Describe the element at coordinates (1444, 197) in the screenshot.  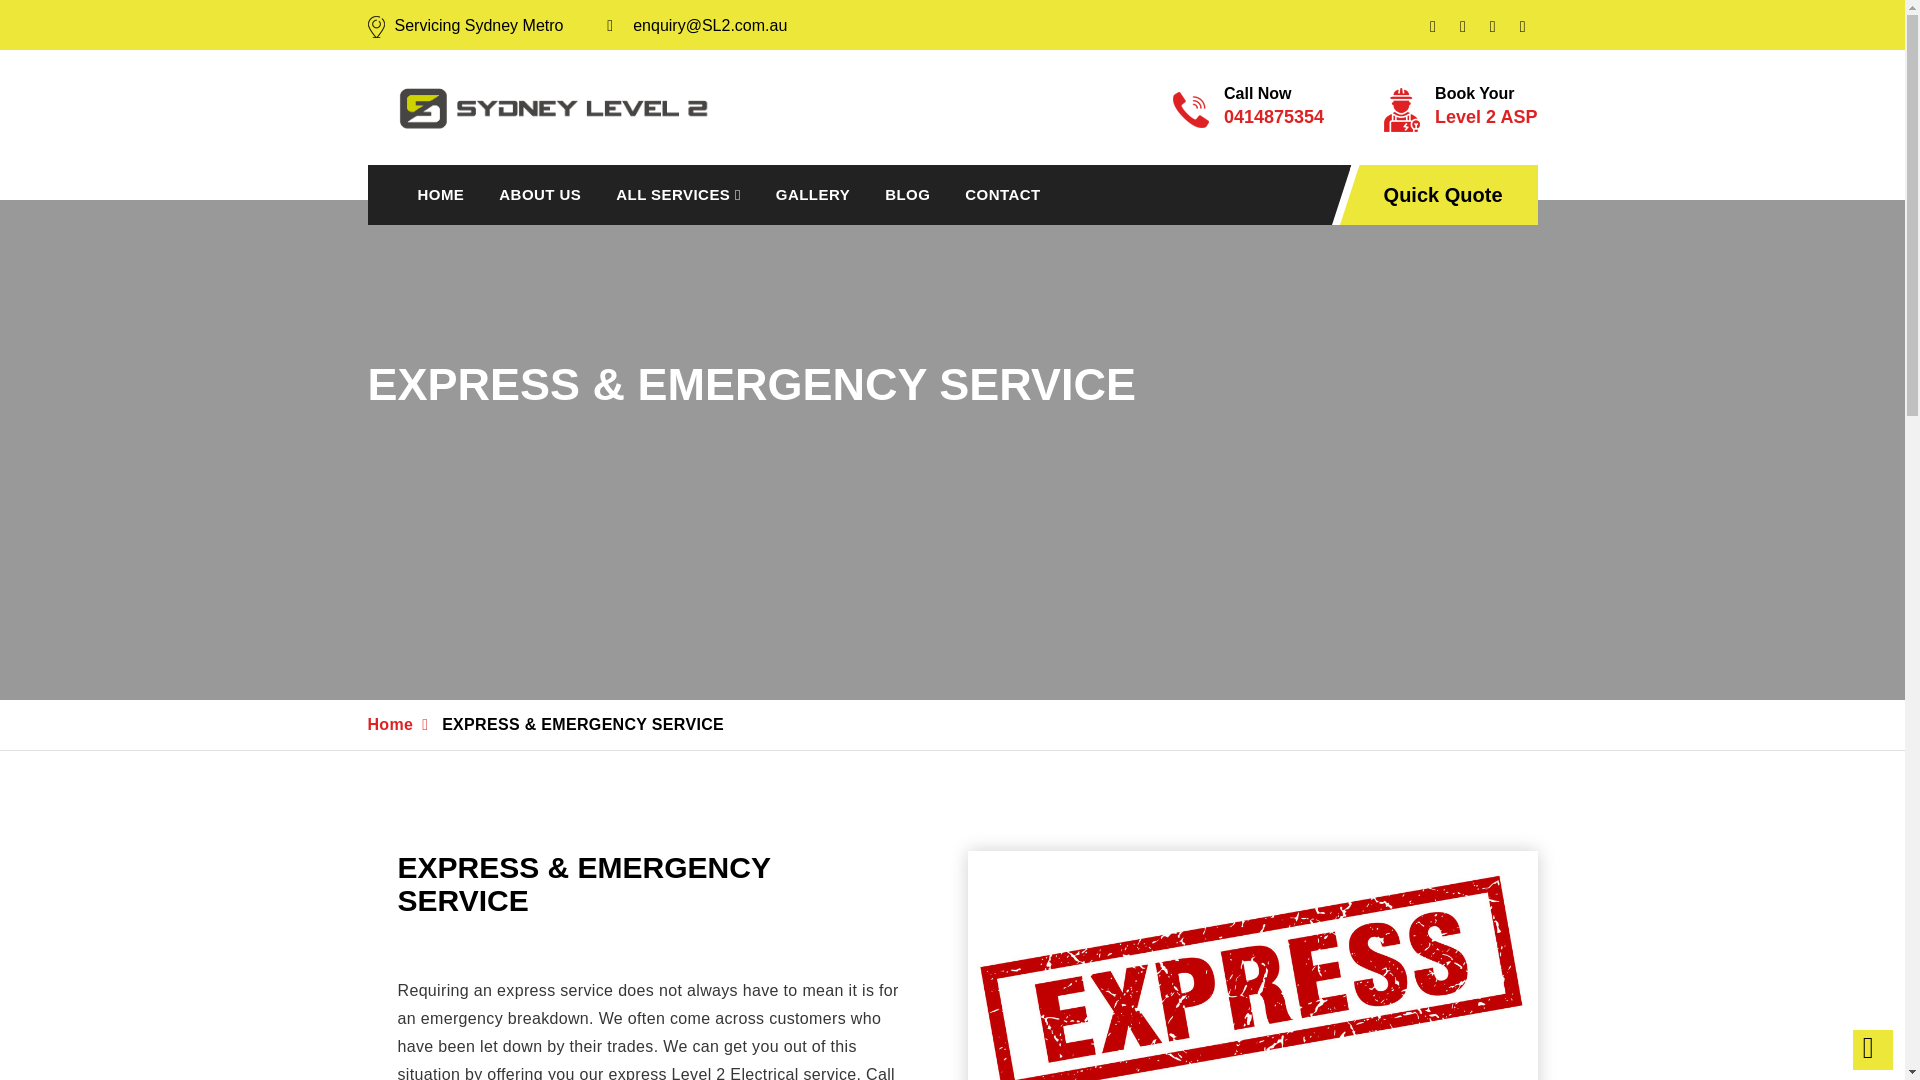
I see `Servicing Sydney Metro` at that location.